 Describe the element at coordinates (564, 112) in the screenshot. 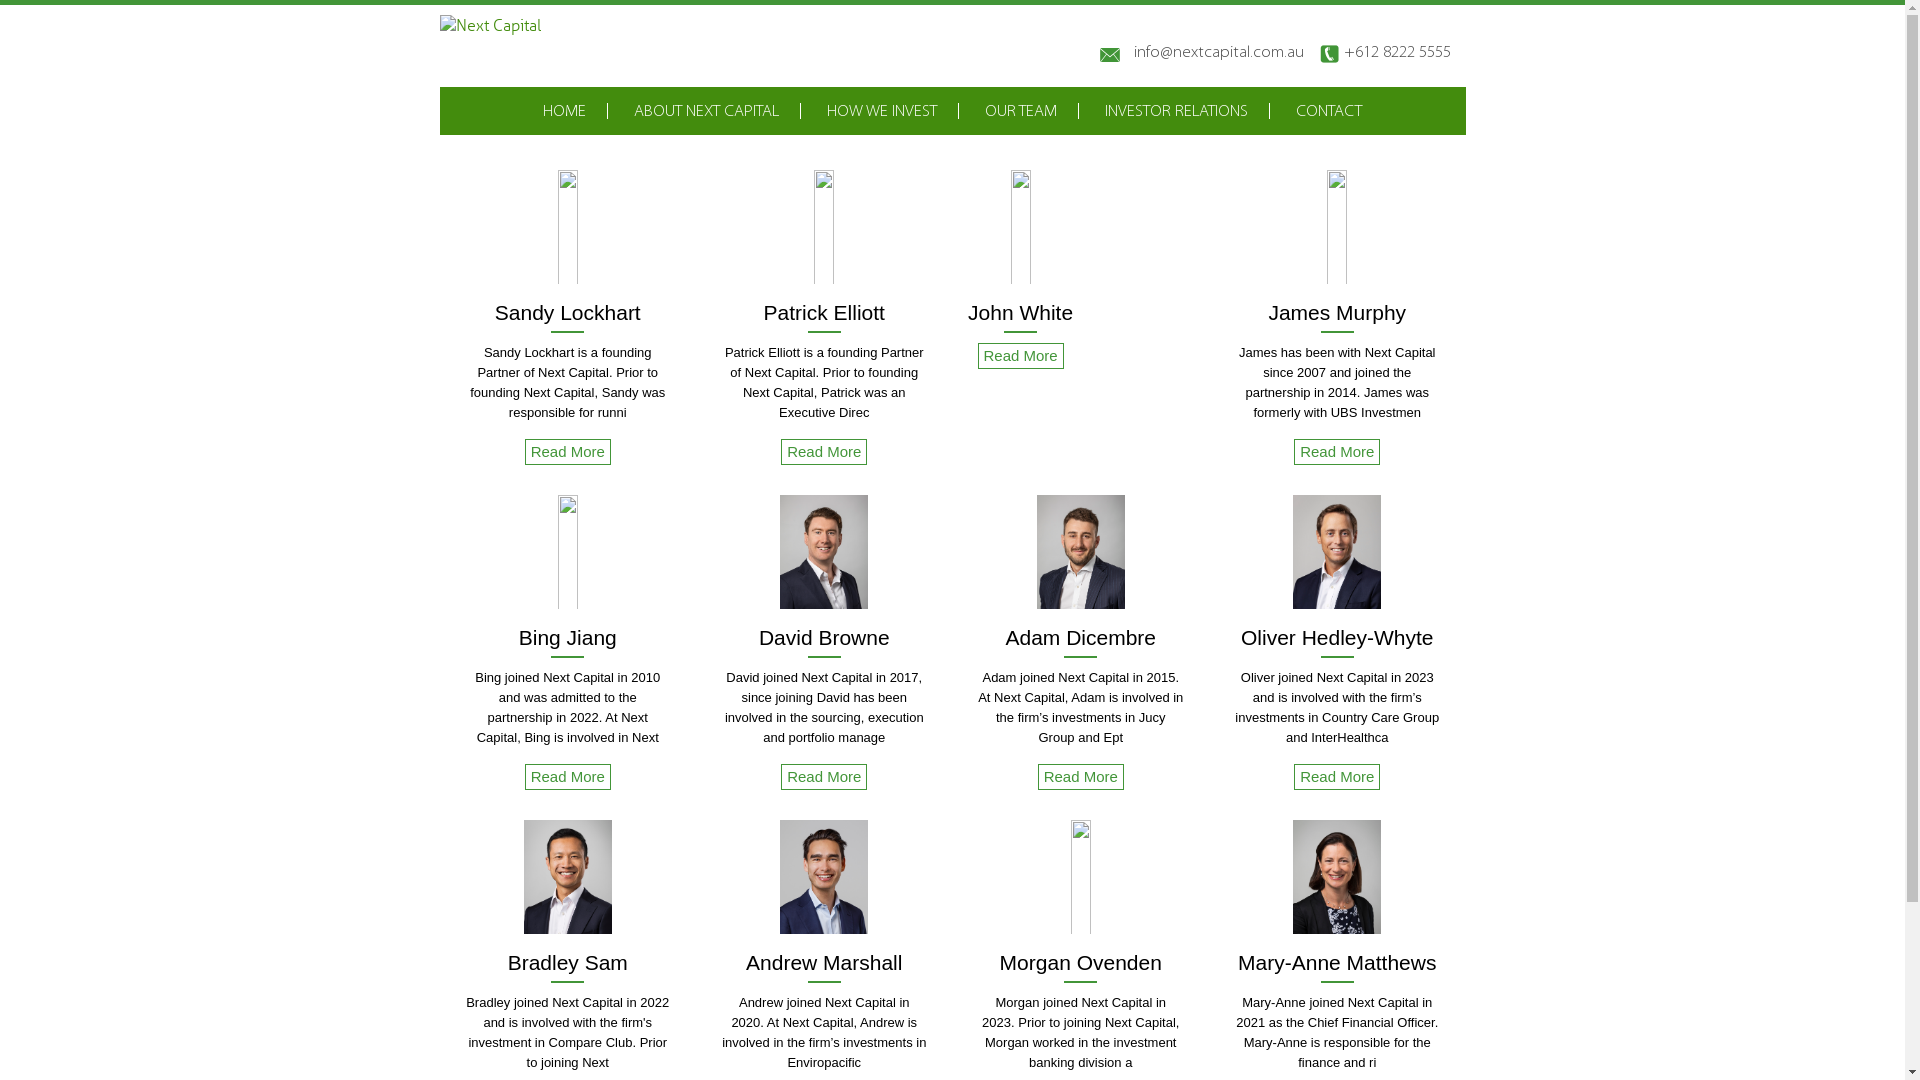

I see `HOME` at that location.